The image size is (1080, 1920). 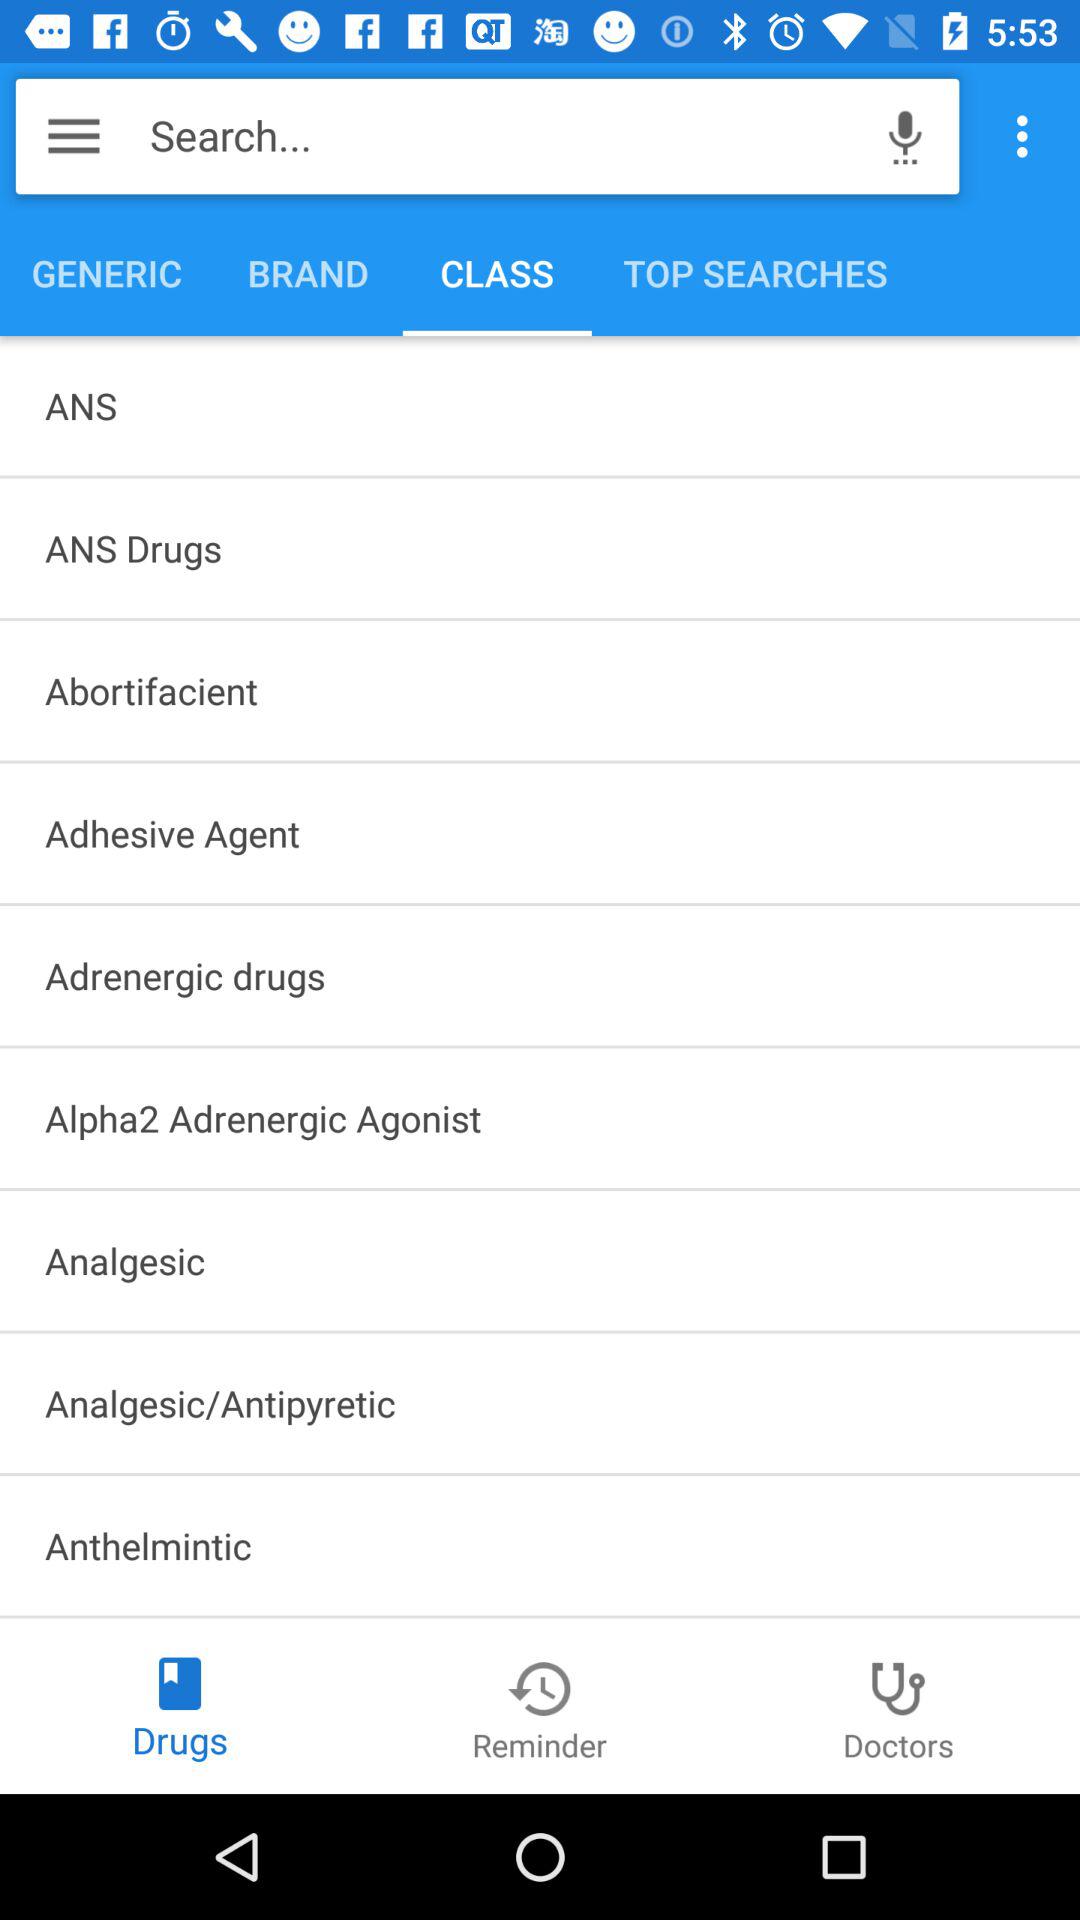 What do you see at coordinates (540, 690) in the screenshot?
I see `scroll to the abortifacient` at bounding box center [540, 690].